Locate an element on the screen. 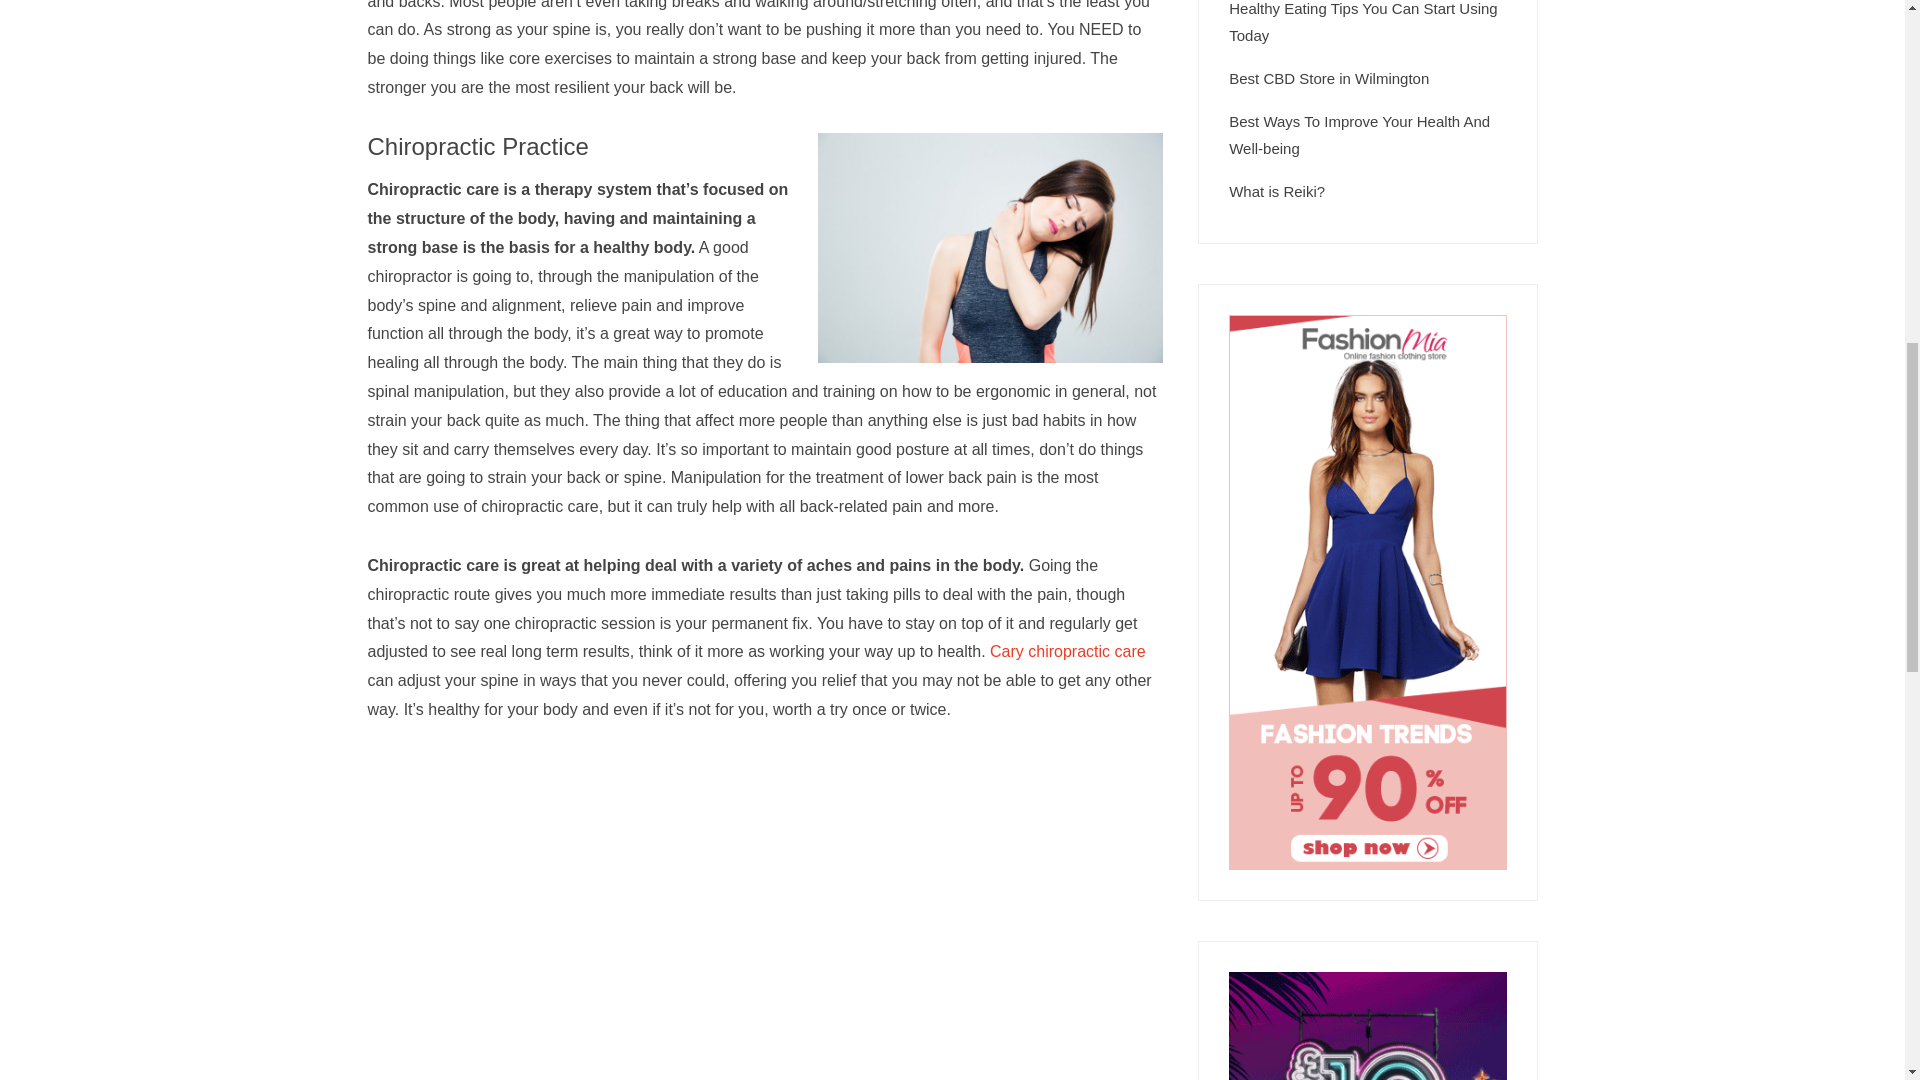 Image resolution: width=1920 pixels, height=1080 pixels. Healthy Eating Tips You Can Start Using Today is located at coordinates (1362, 22).